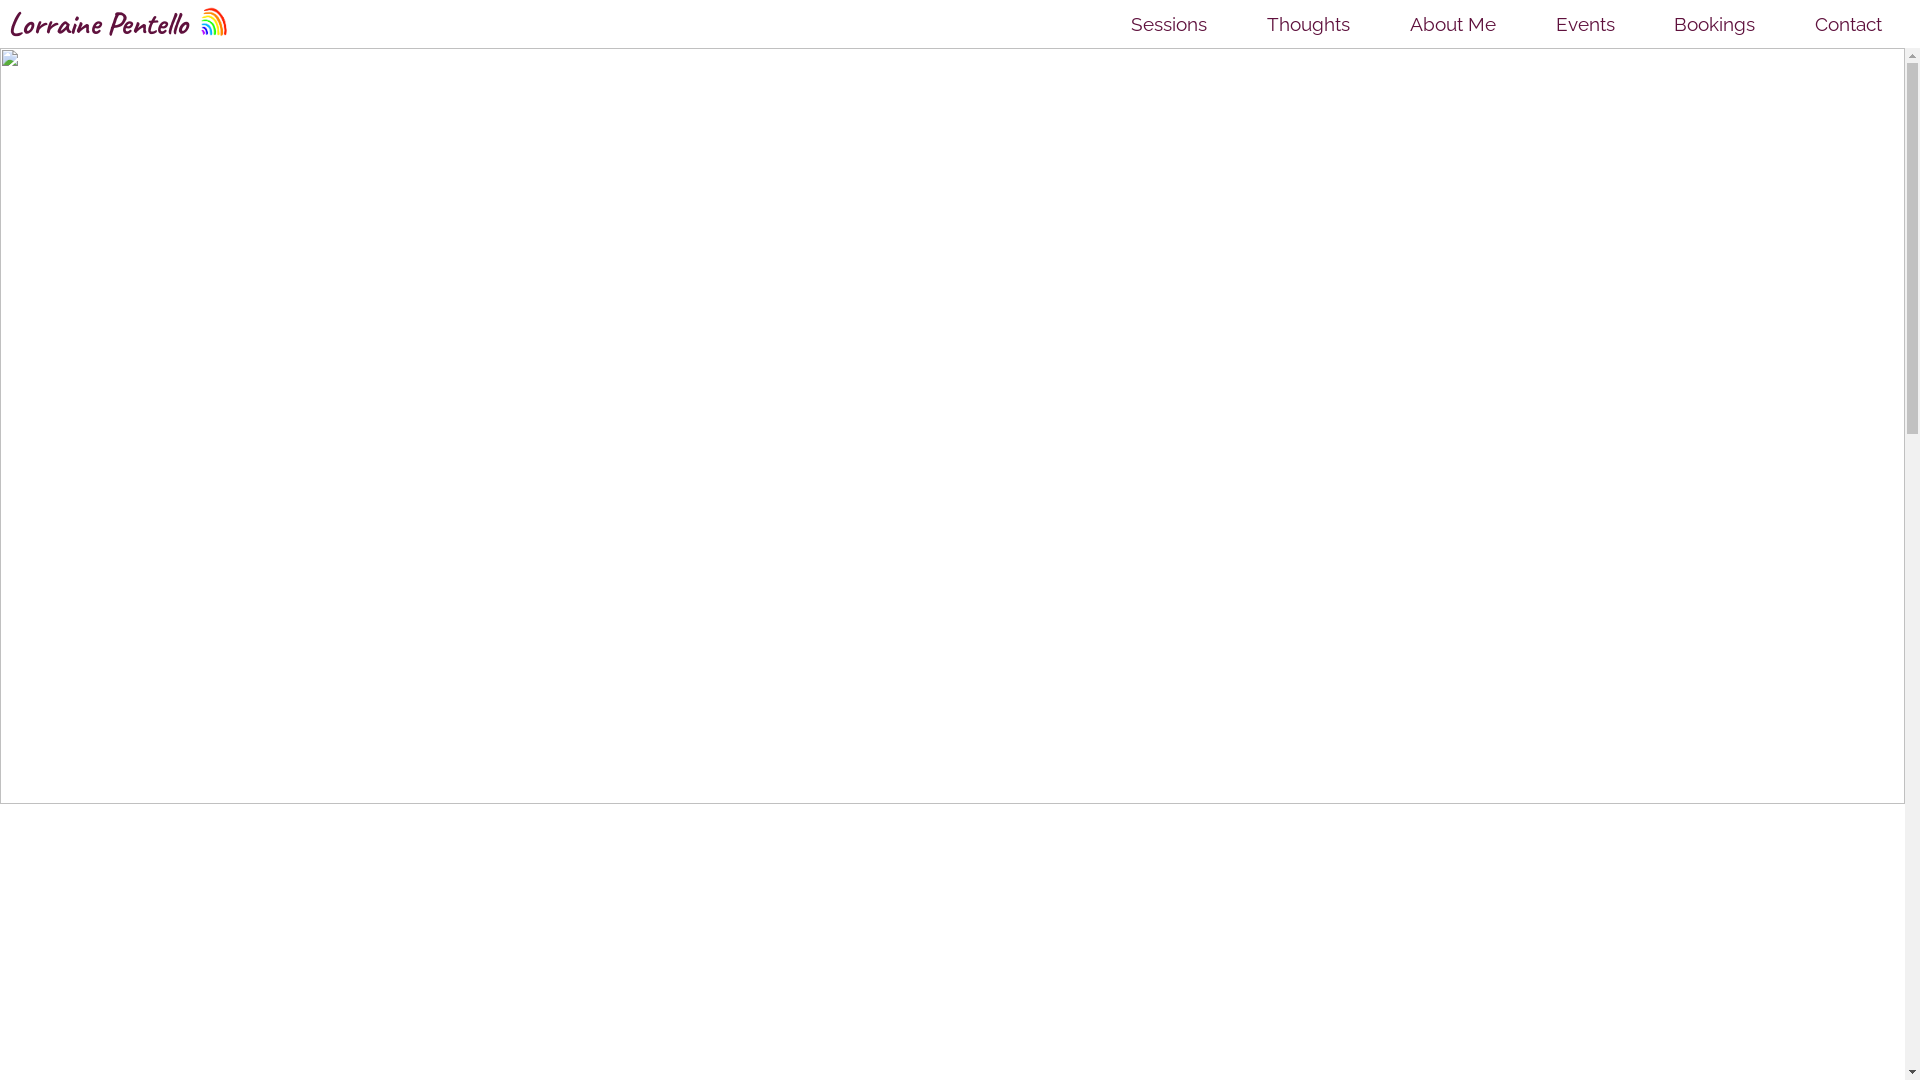 This screenshot has width=1920, height=1080. I want to click on Sessions, so click(1169, 24).